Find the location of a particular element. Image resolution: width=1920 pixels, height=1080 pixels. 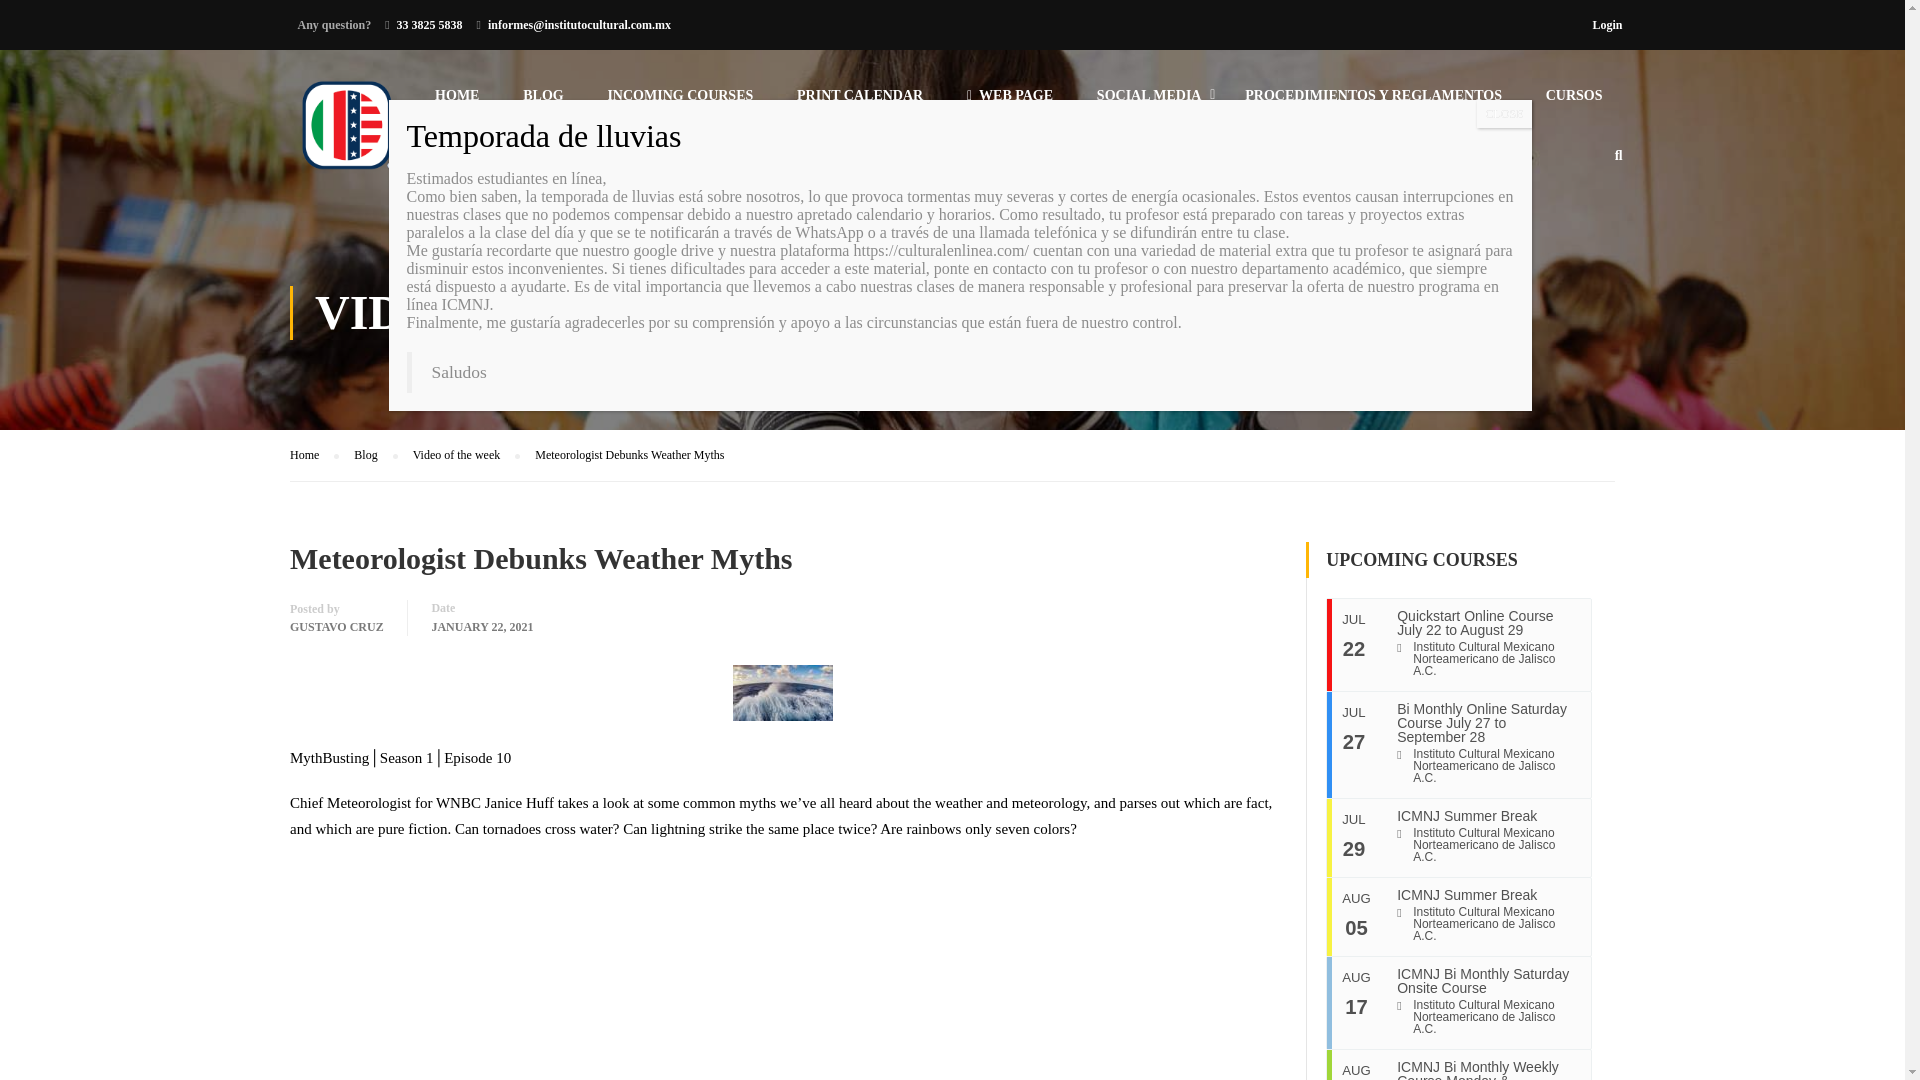

HOME is located at coordinates (456, 104).